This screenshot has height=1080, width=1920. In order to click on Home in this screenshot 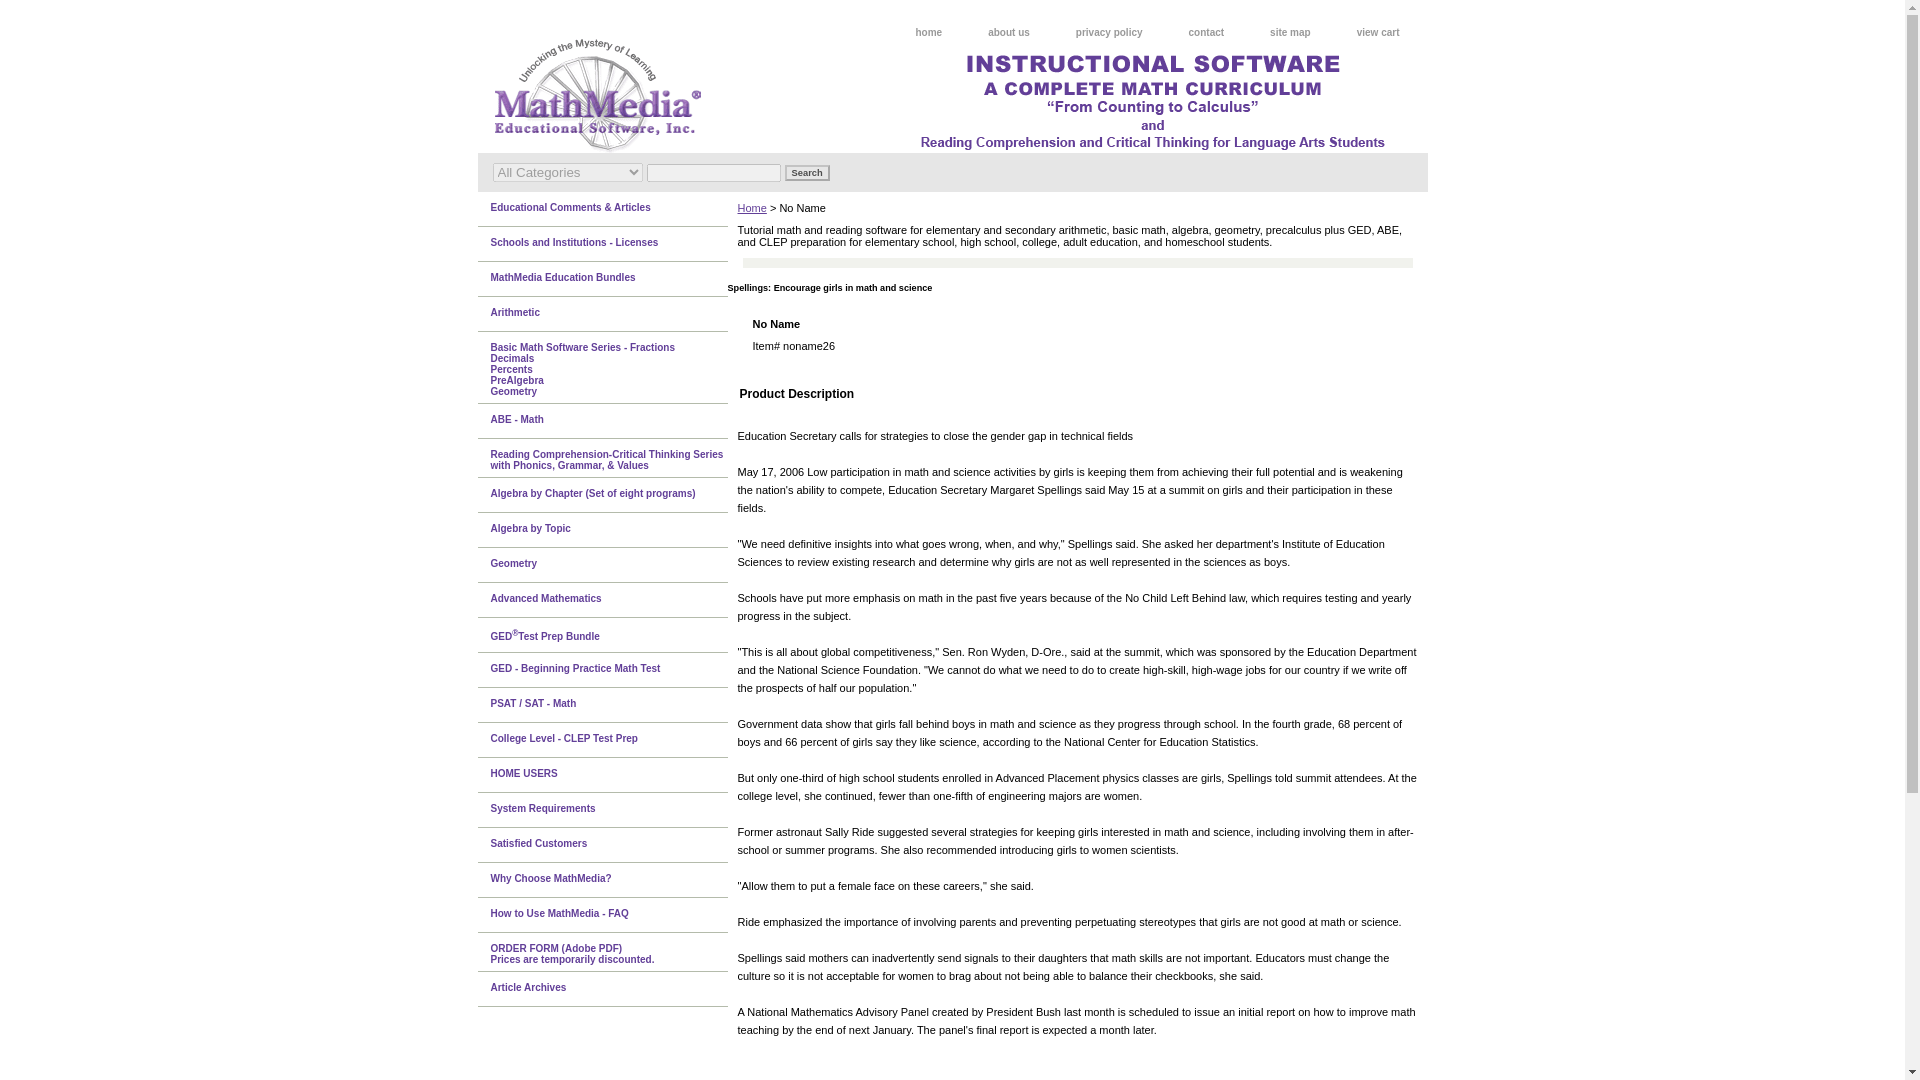, I will do `click(752, 207)`.